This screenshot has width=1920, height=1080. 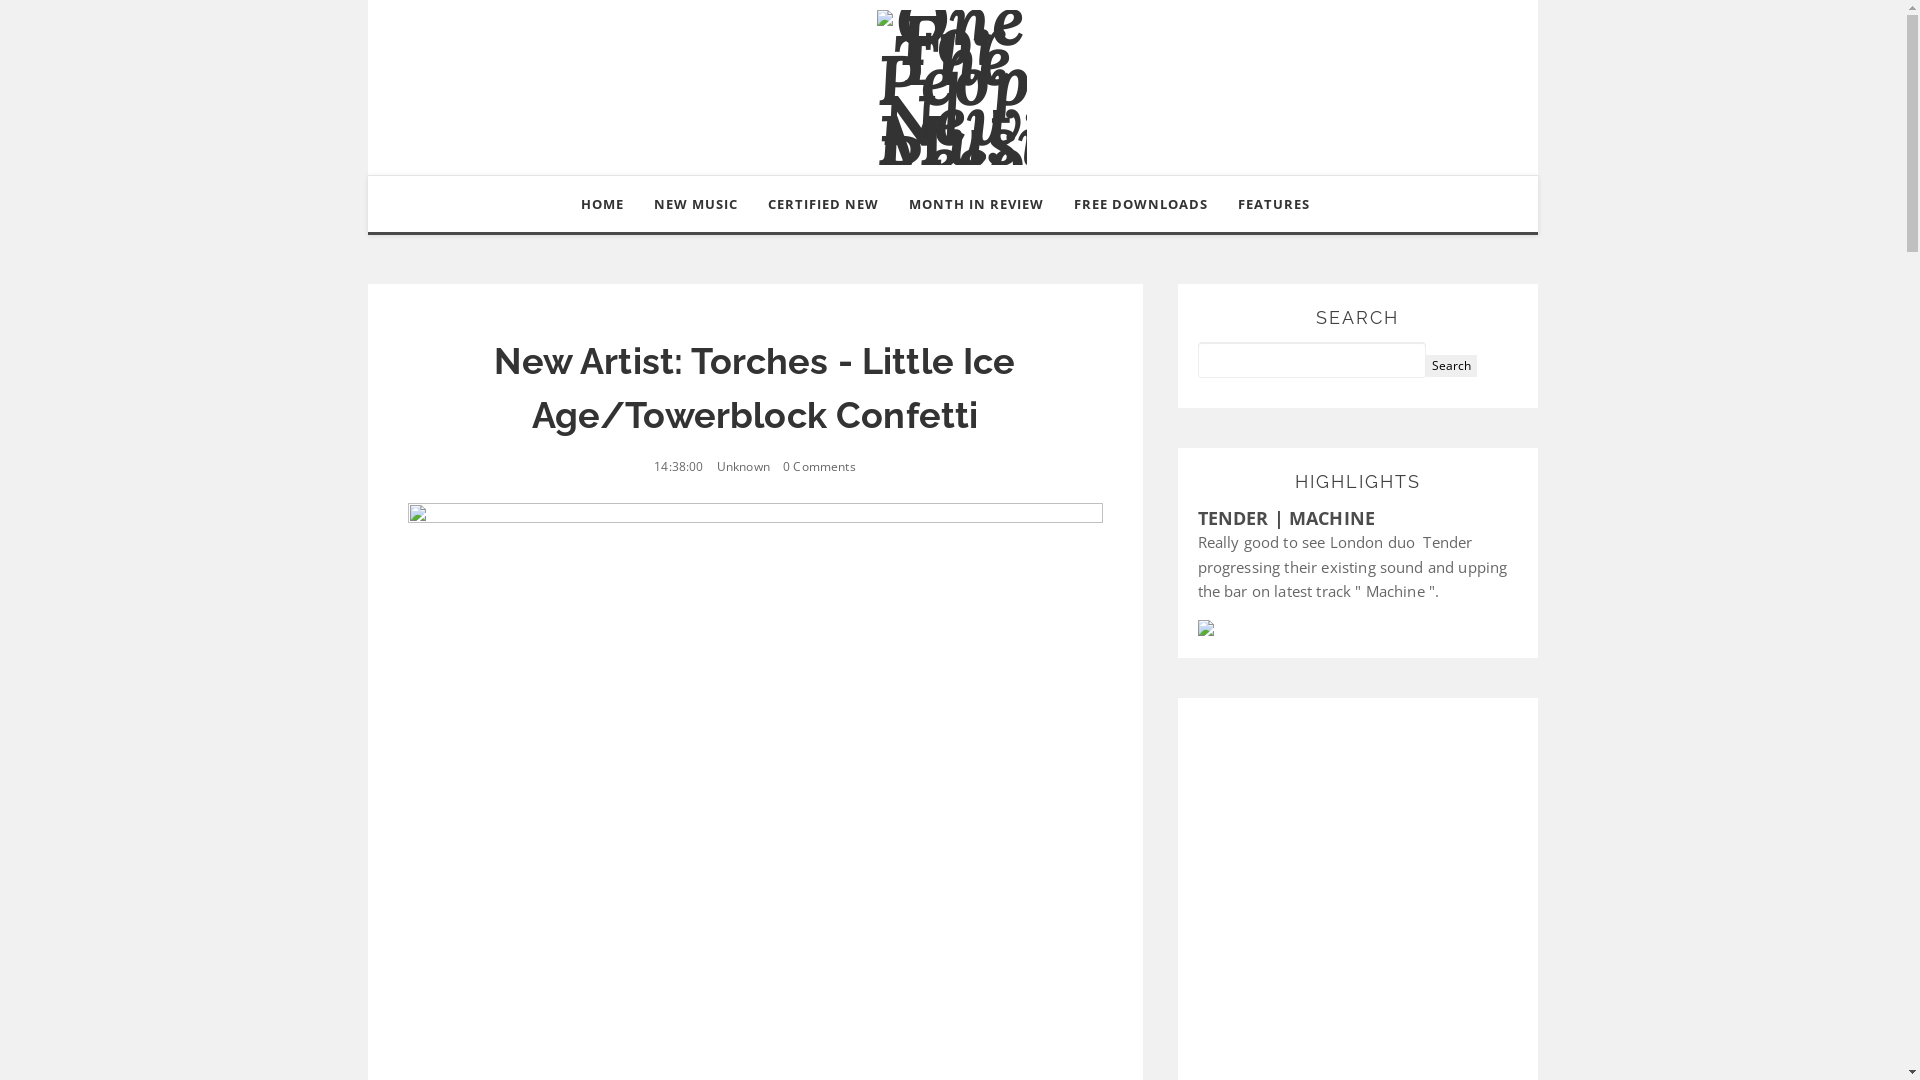 What do you see at coordinates (1141, 204) in the screenshot?
I see `FREE DOWNLOADS` at bounding box center [1141, 204].